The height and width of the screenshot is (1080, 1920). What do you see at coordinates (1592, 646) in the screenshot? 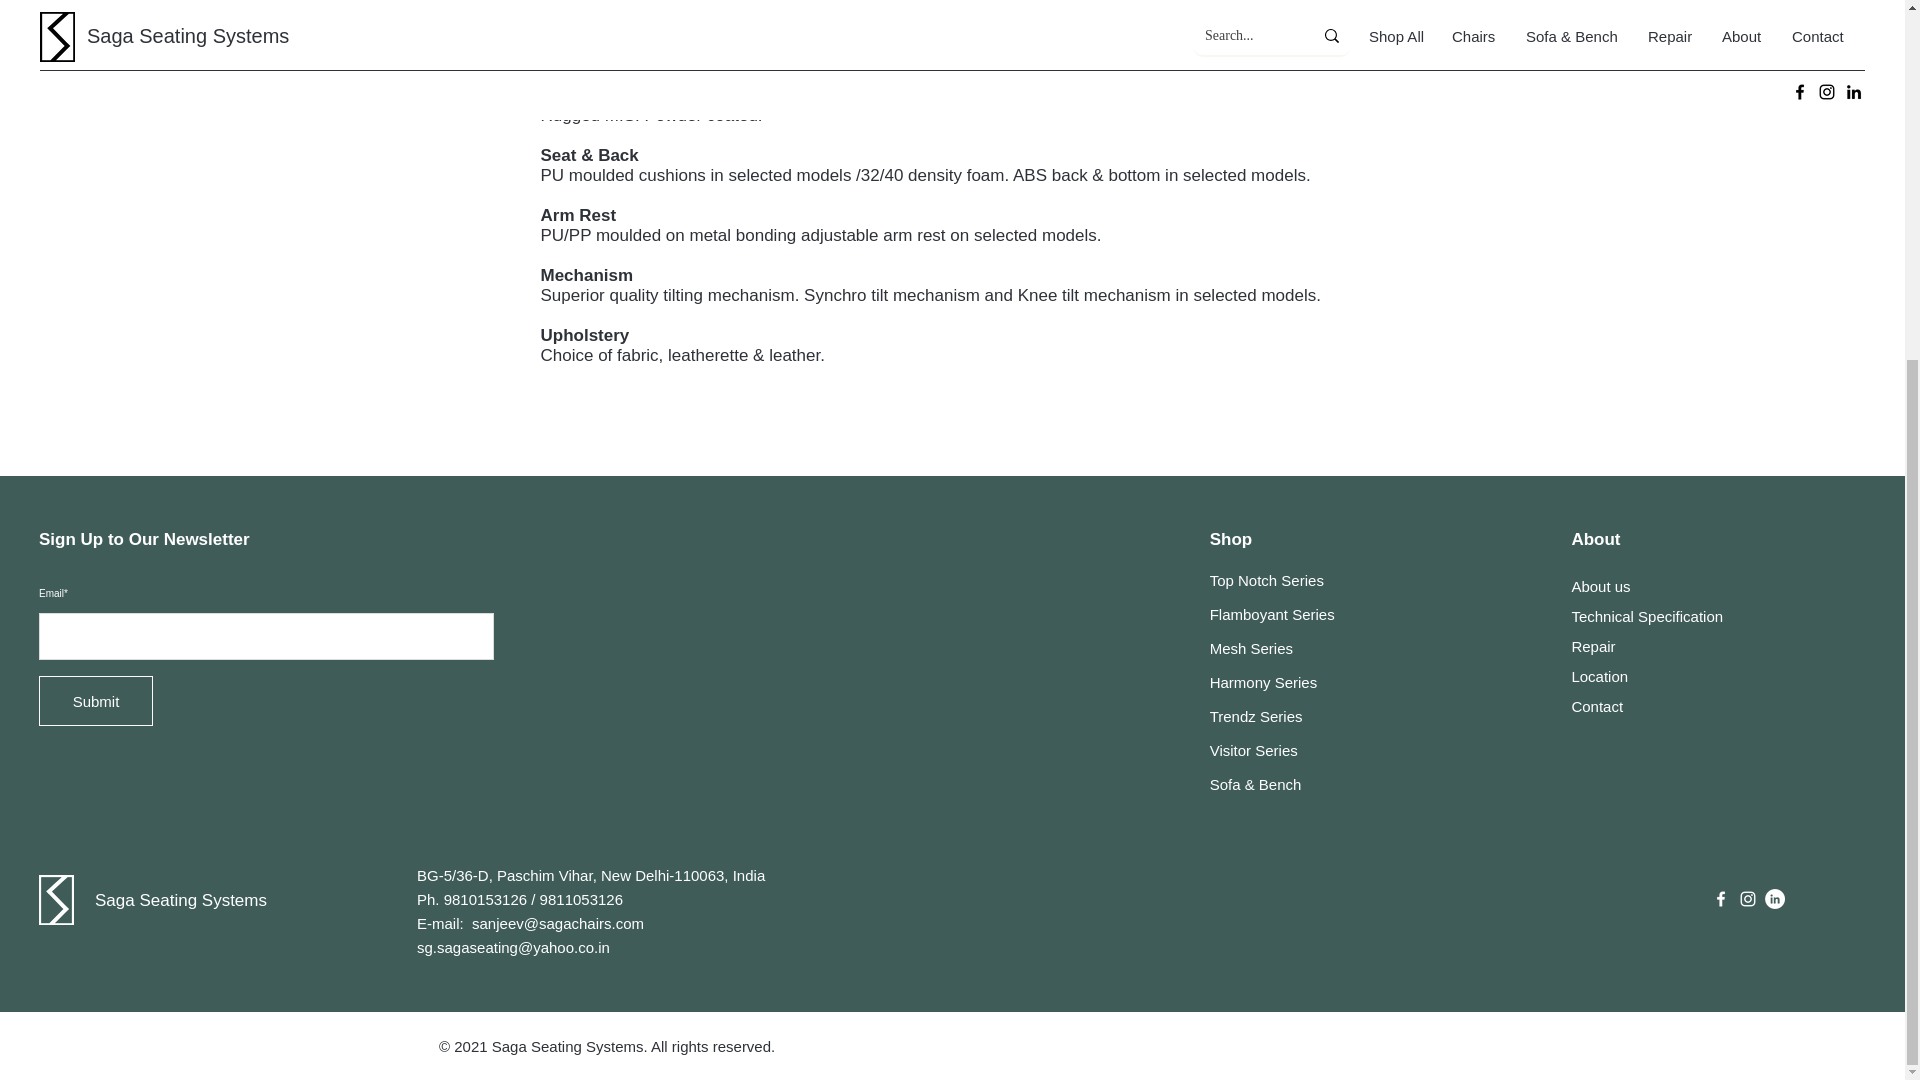
I see `Repair` at bounding box center [1592, 646].